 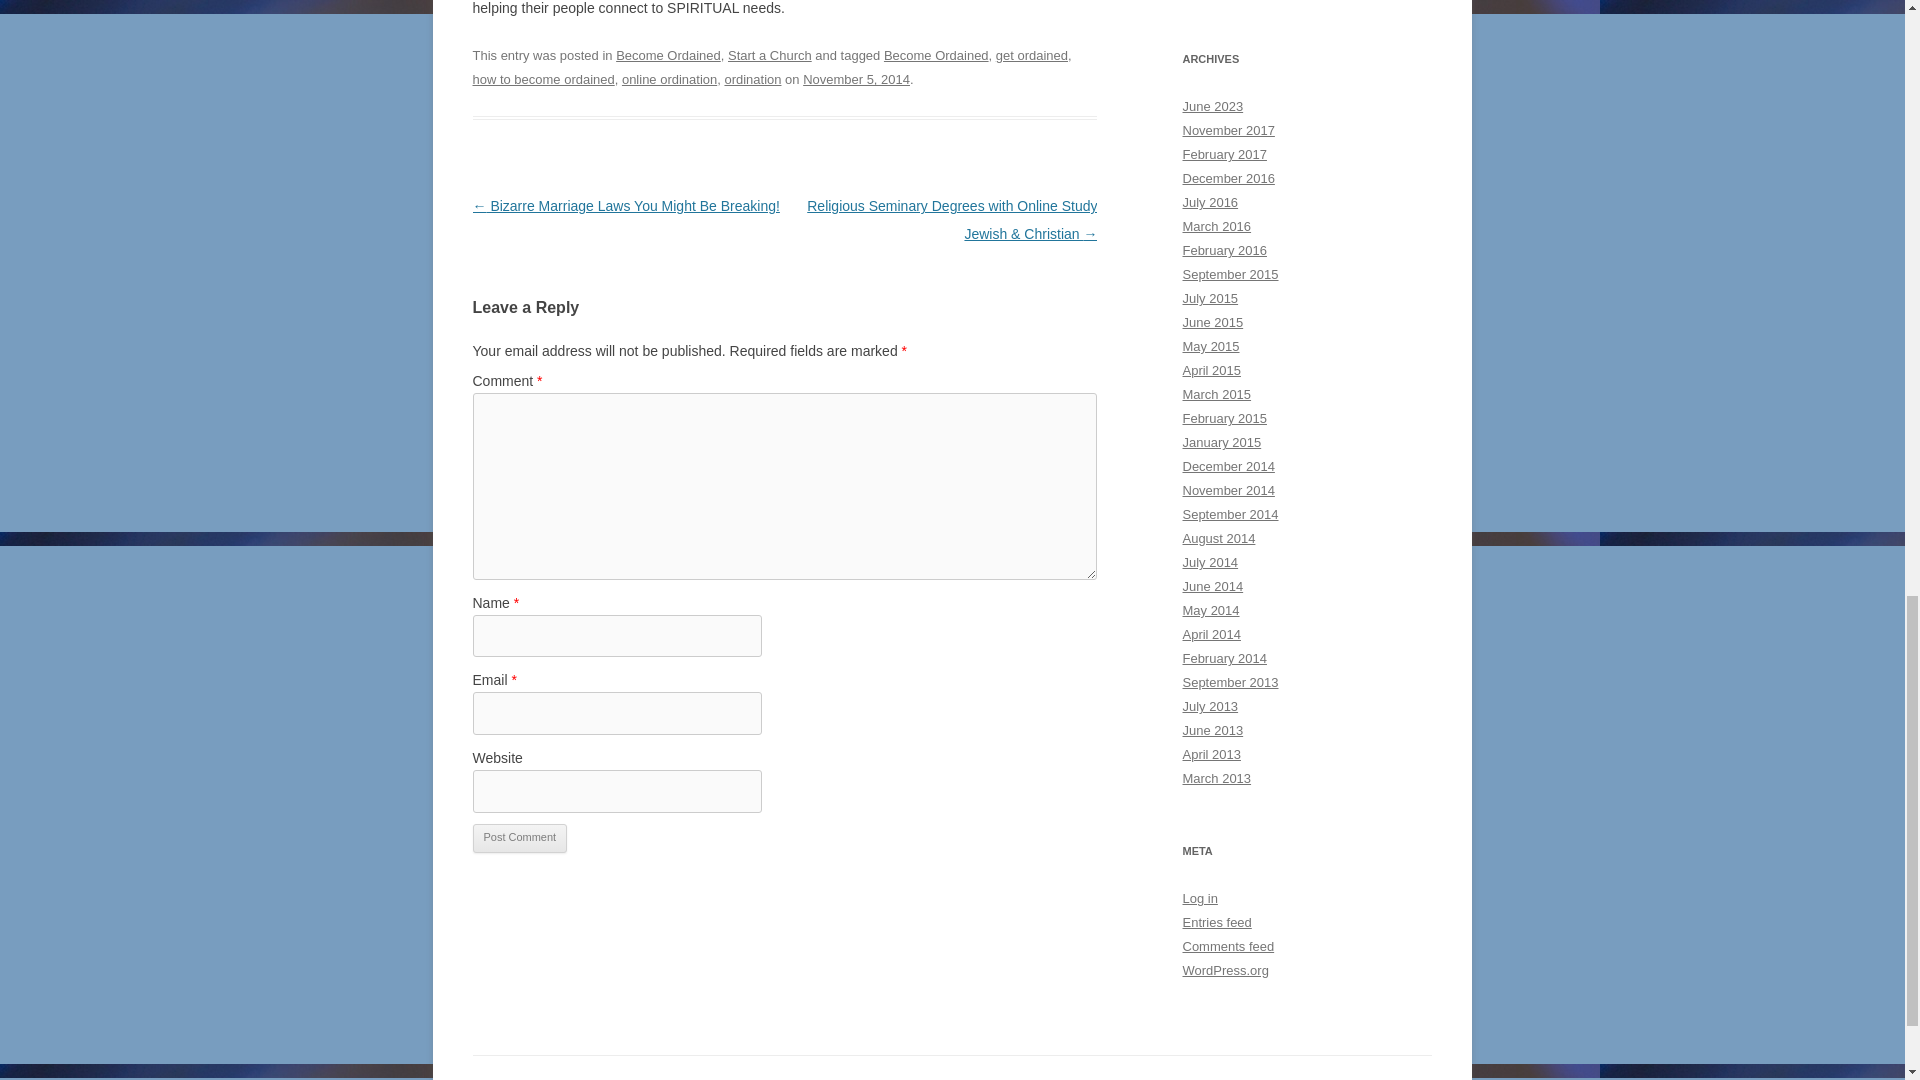 I want to click on get ordained, so click(x=1032, y=54).